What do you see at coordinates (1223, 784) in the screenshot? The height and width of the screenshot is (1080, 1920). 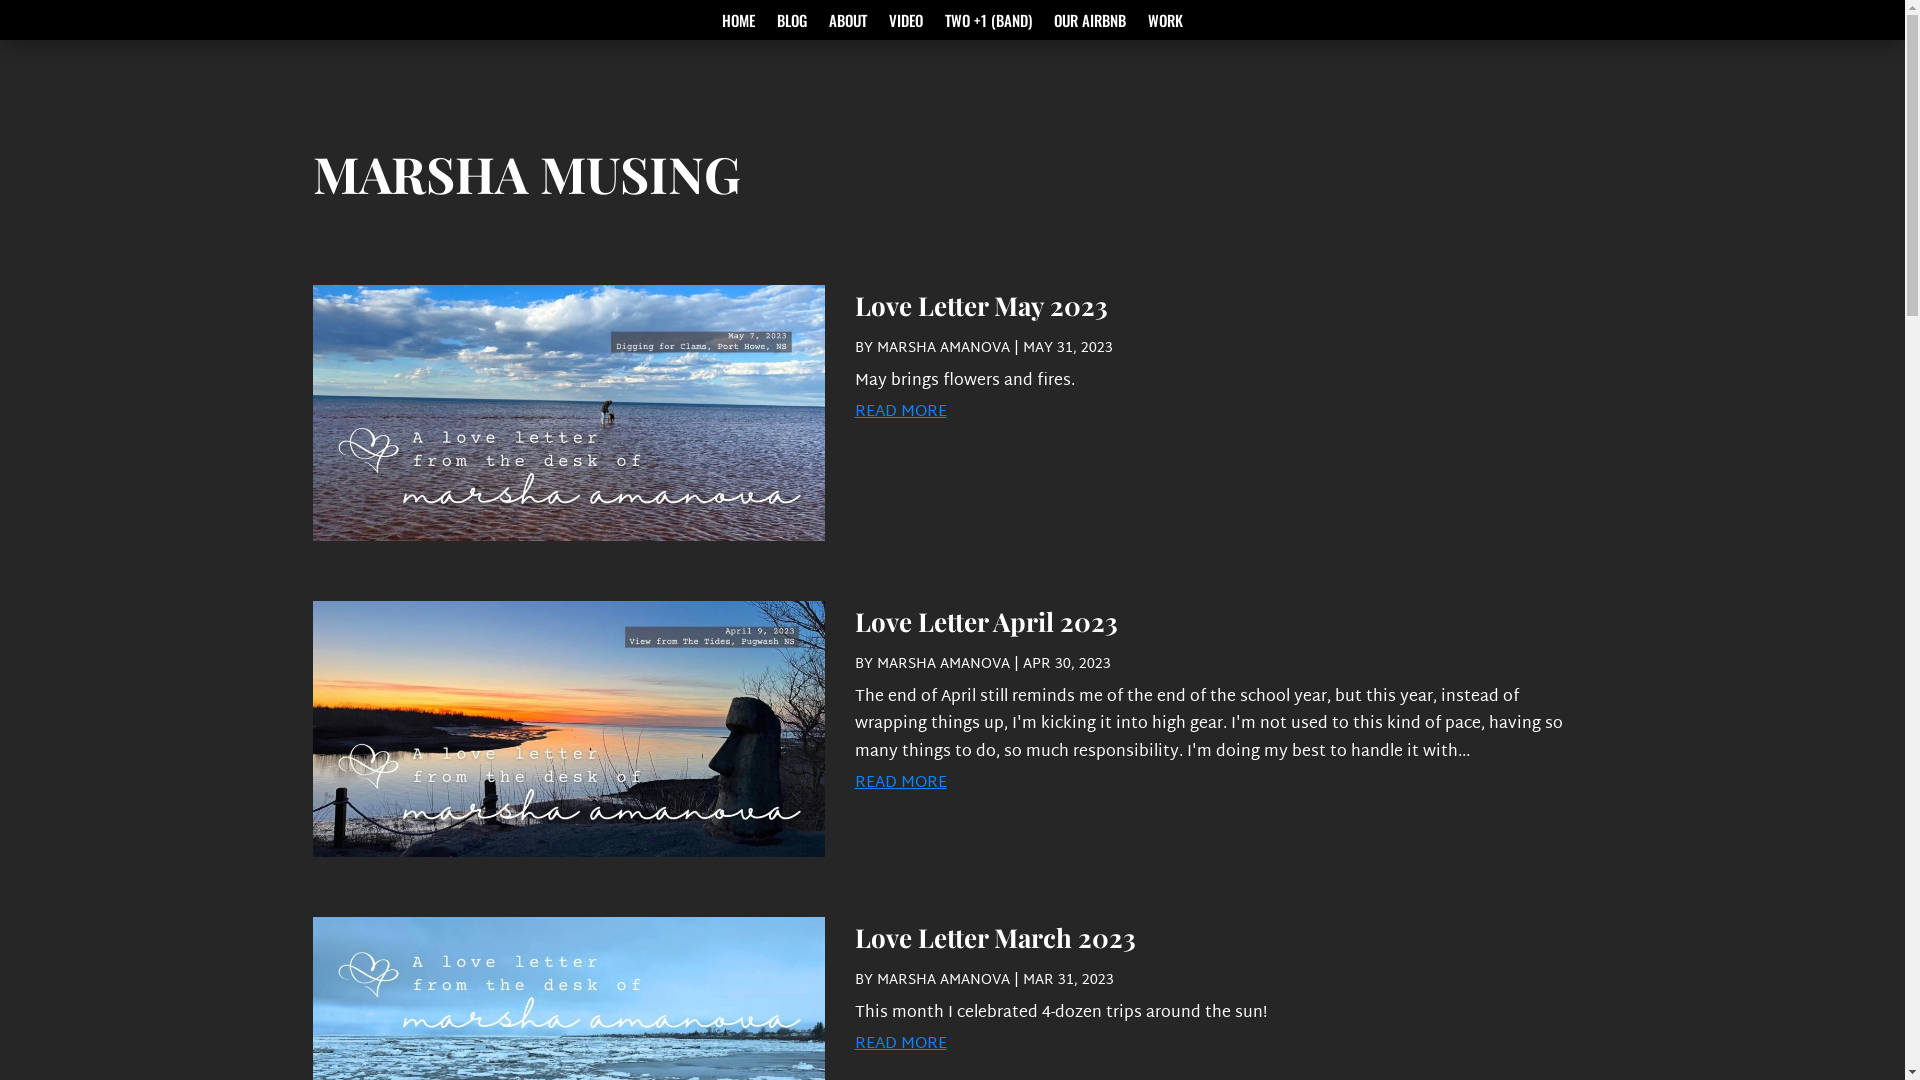 I see `READ MORE` at bounding box center [1223, 784].